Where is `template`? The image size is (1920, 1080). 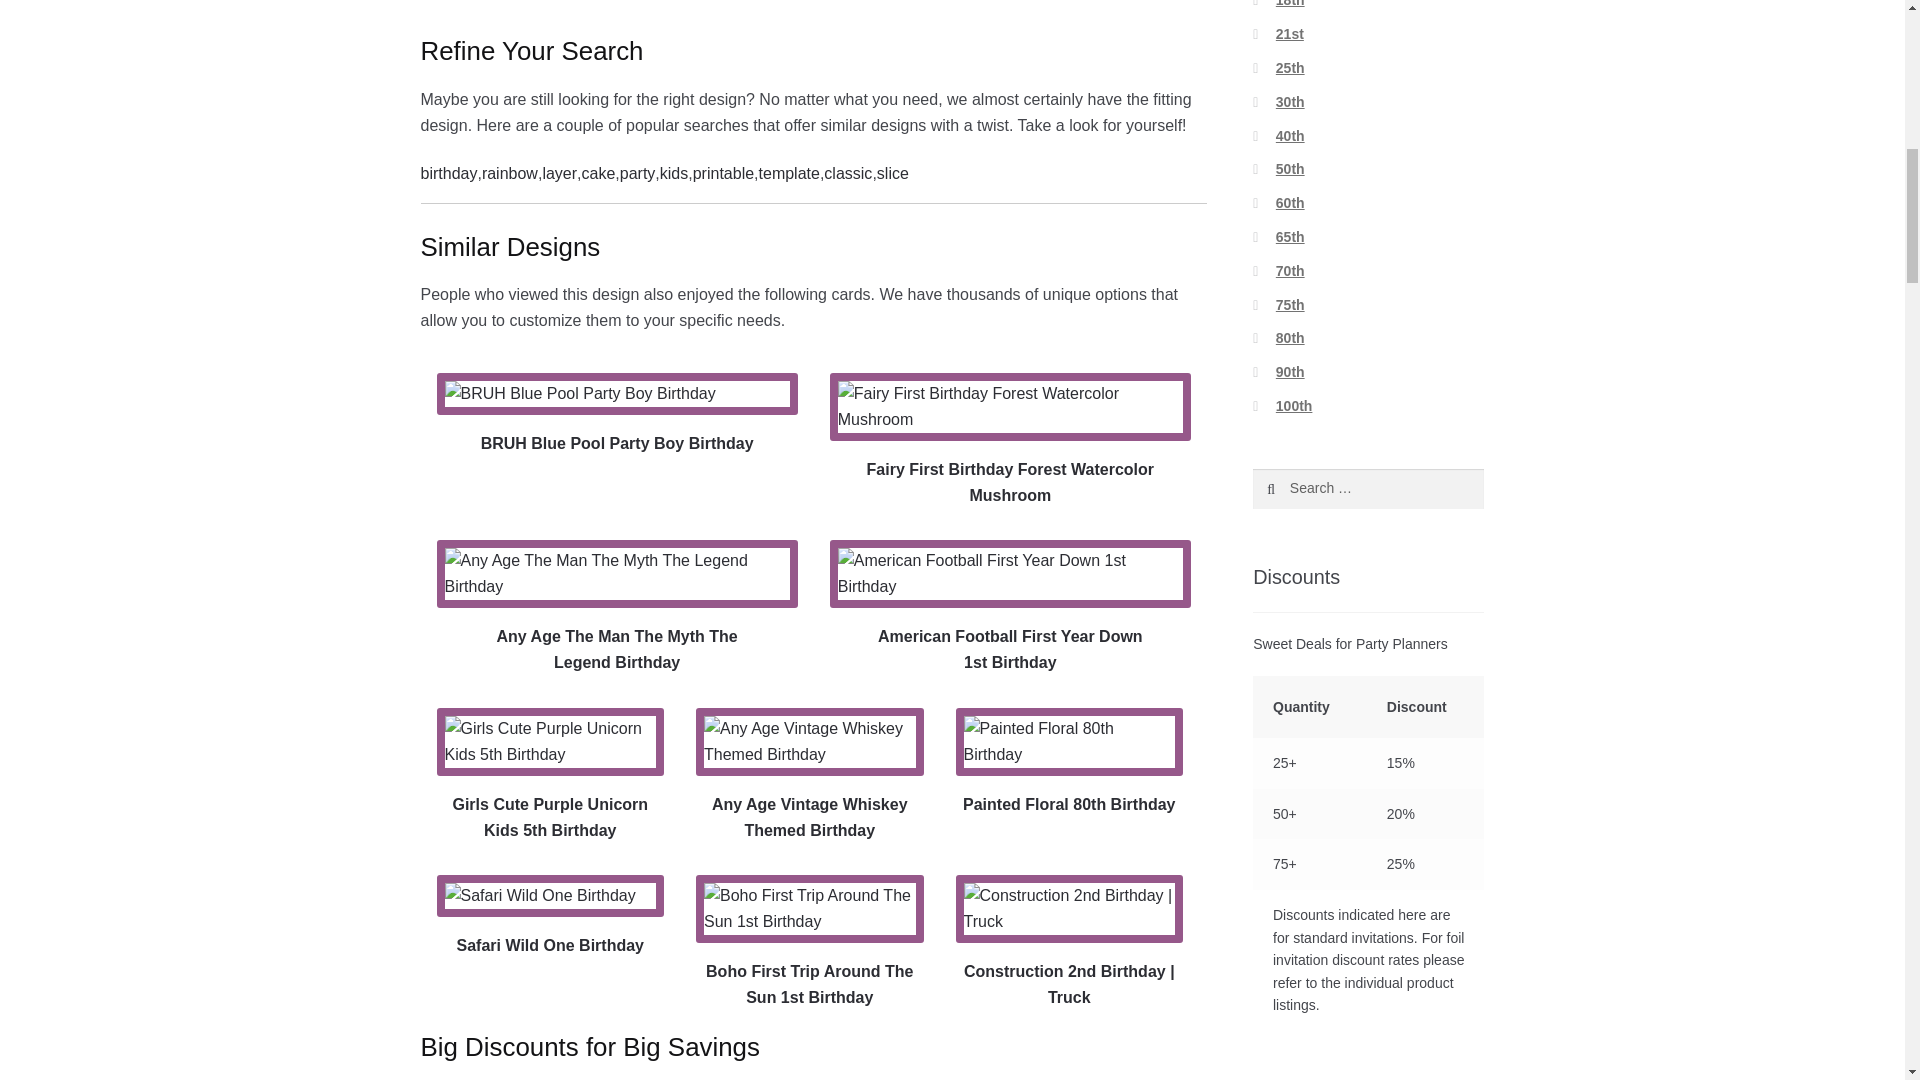 template is located at coordinates (788, 173).